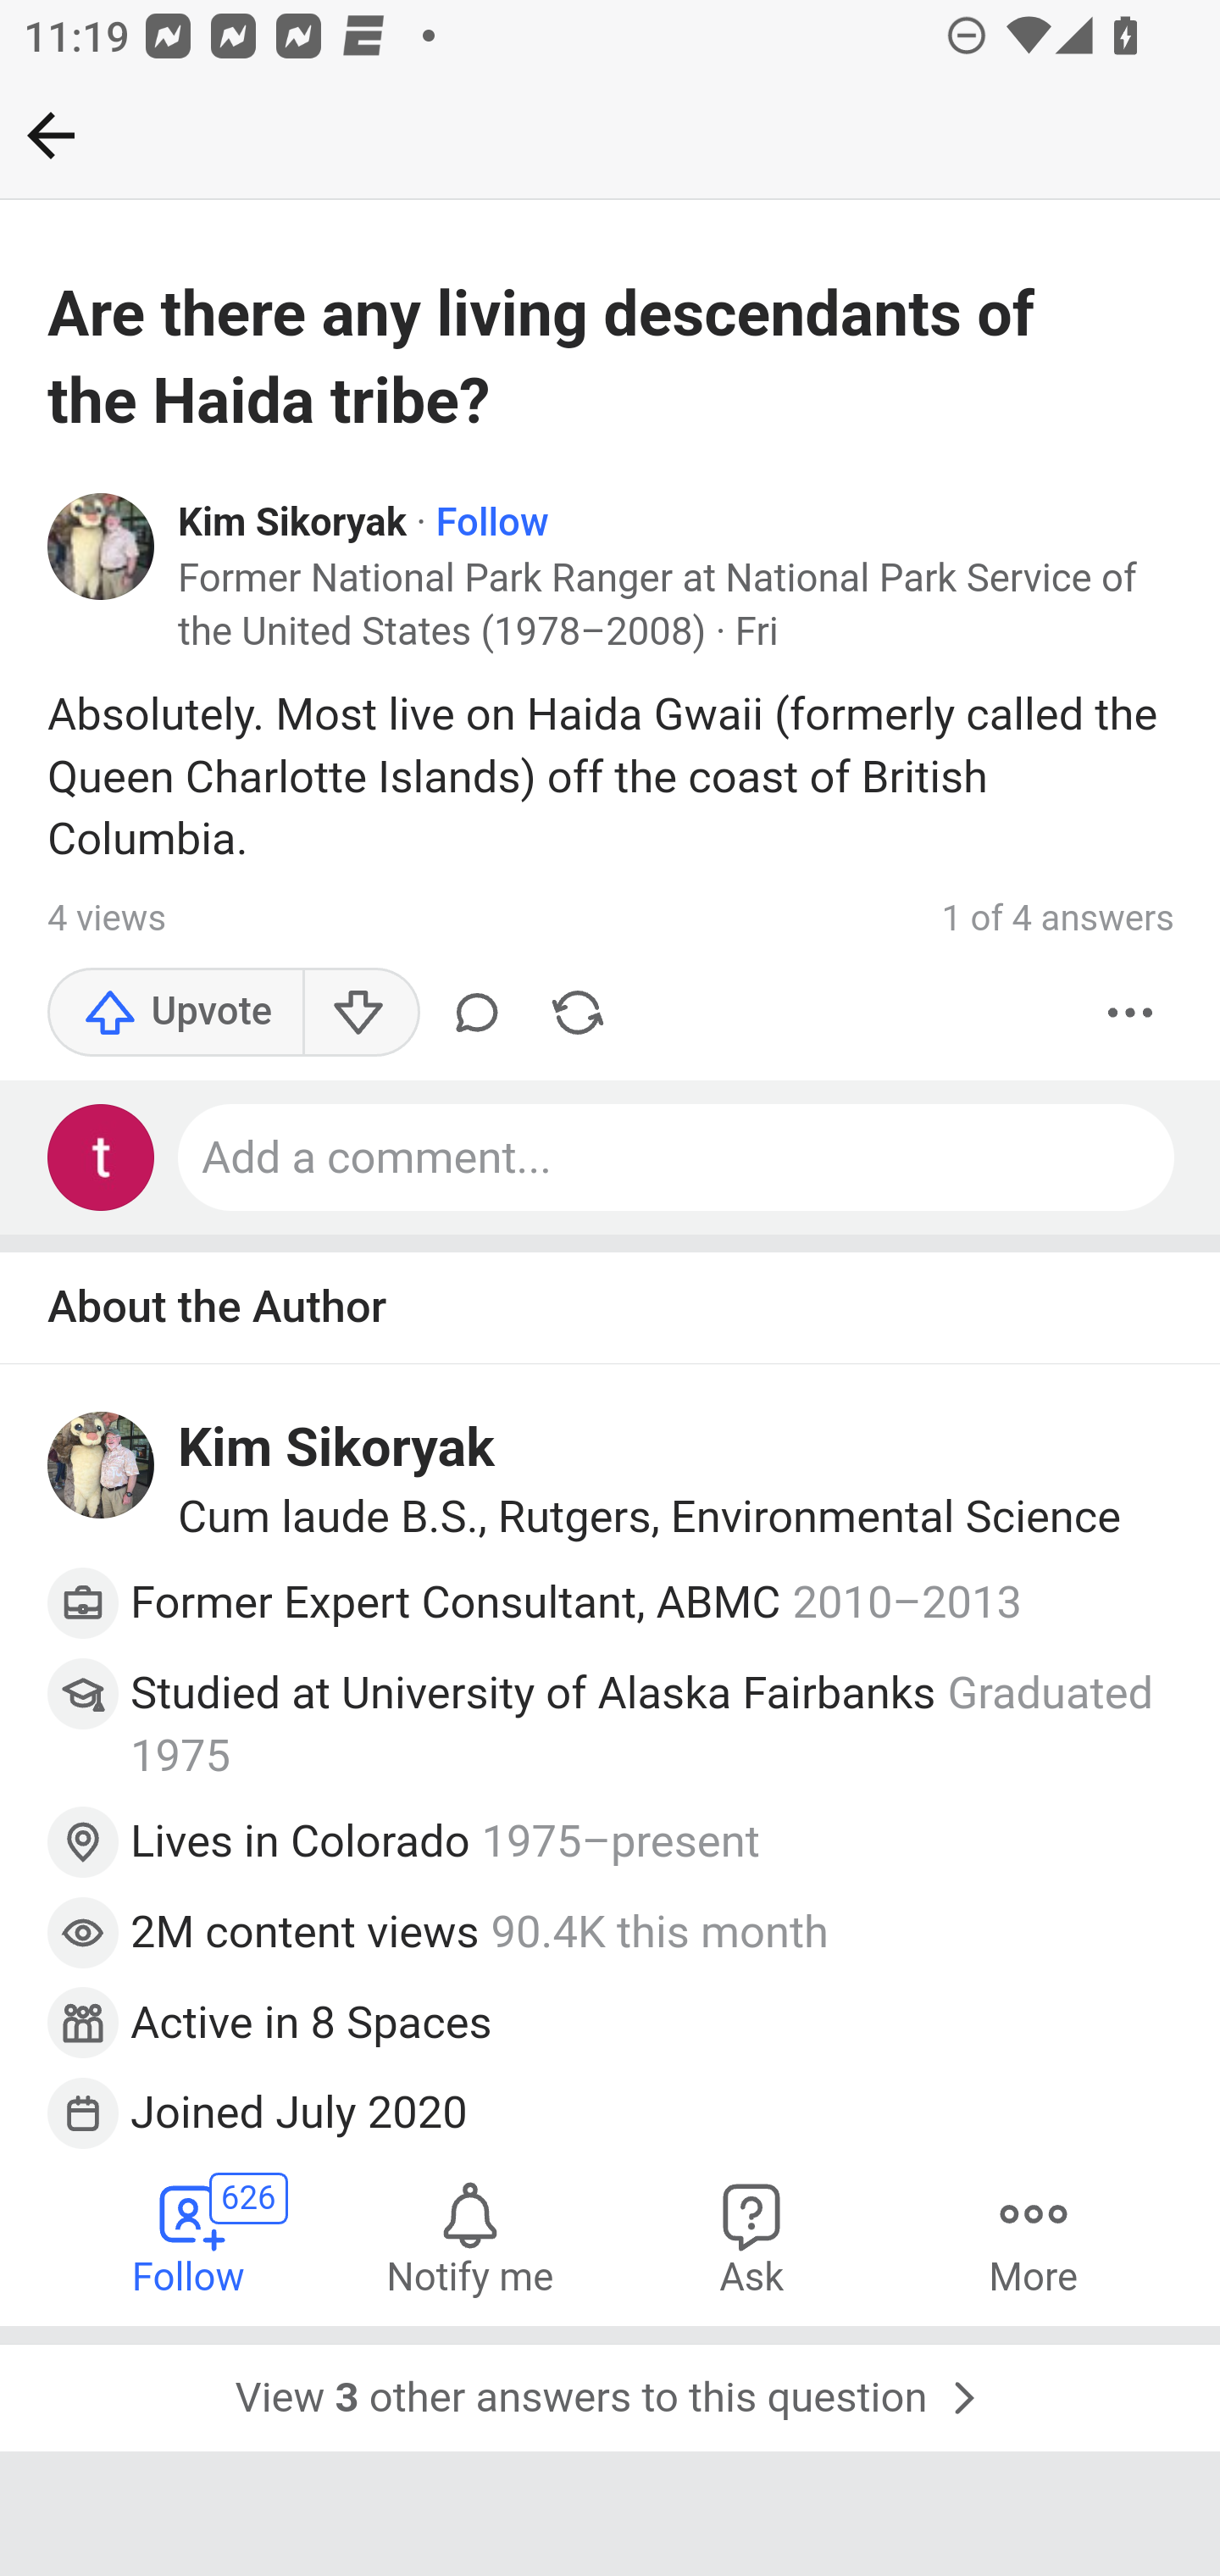  Describe the element at coordinates (51, 135) in the screenshot. I see `Back` at that location.